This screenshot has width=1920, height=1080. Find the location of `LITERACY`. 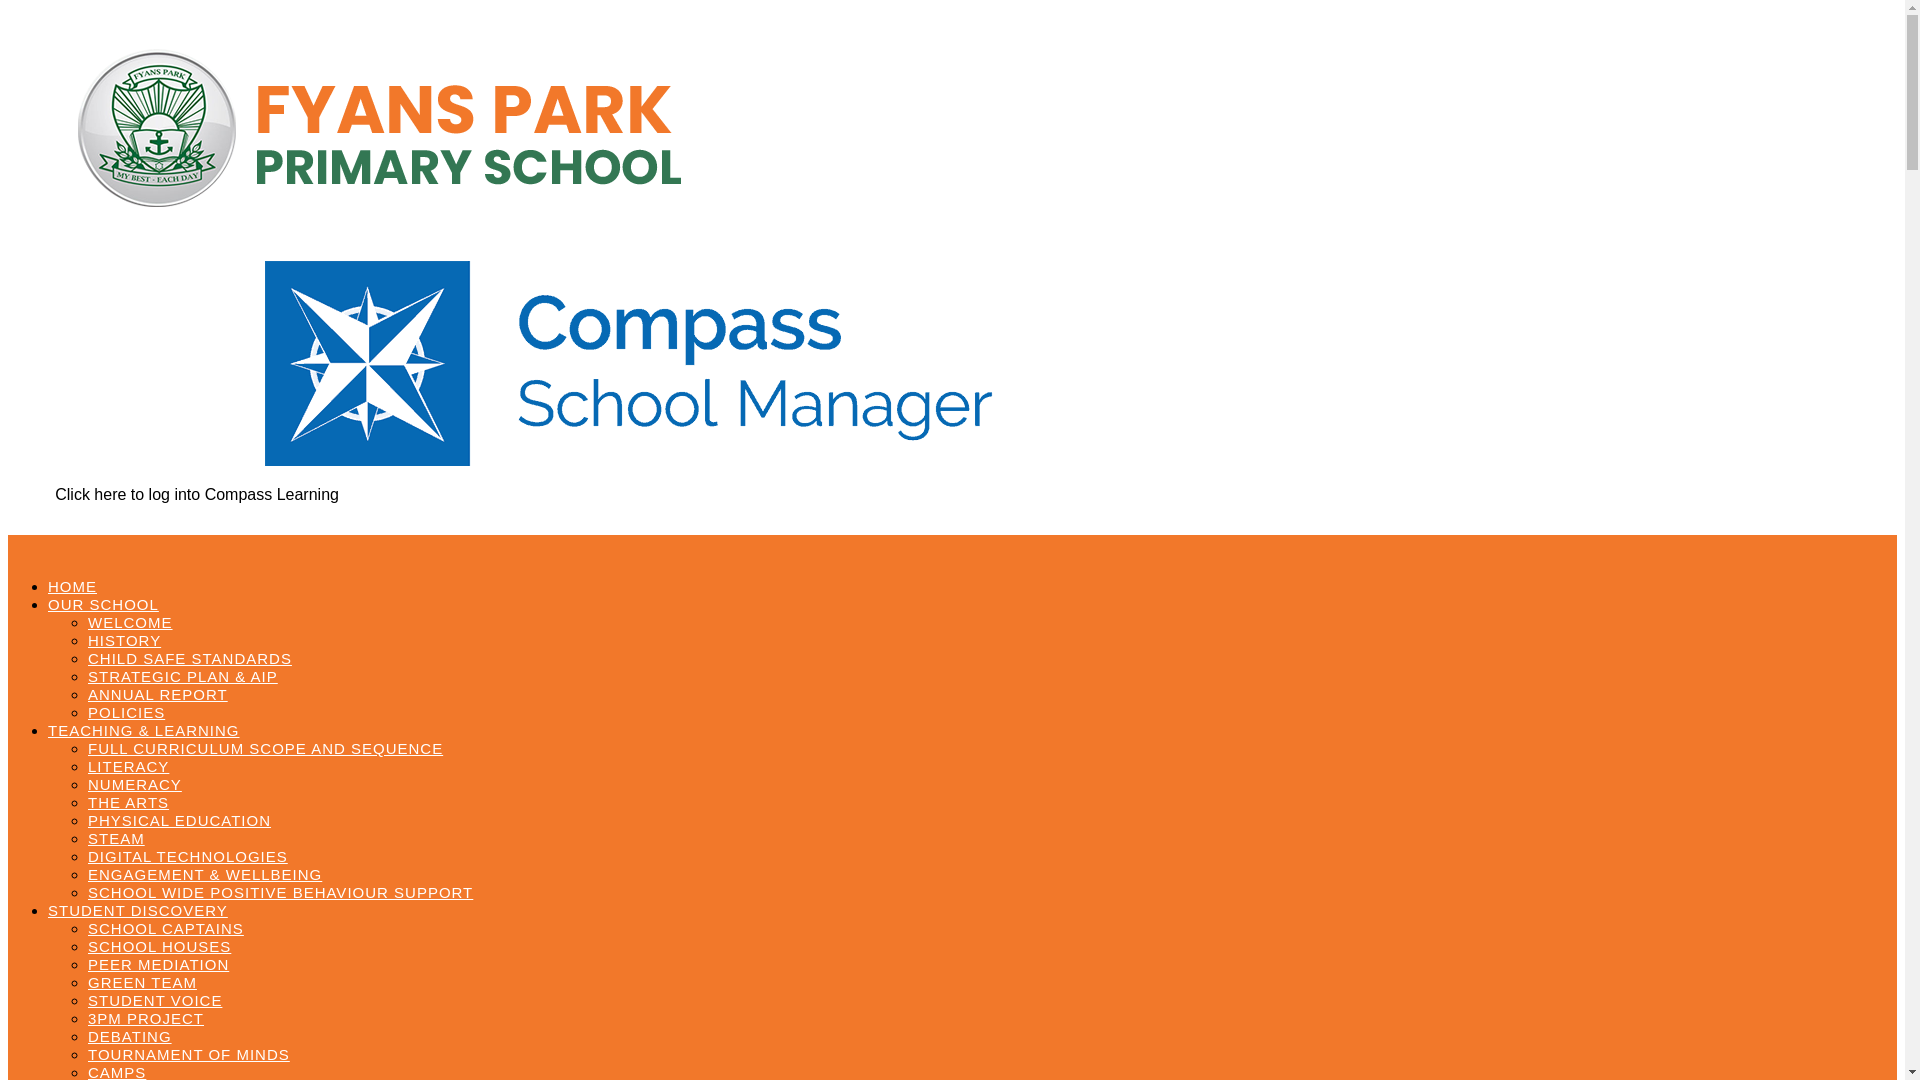

LITERACY is located at coordinates (128, 766).